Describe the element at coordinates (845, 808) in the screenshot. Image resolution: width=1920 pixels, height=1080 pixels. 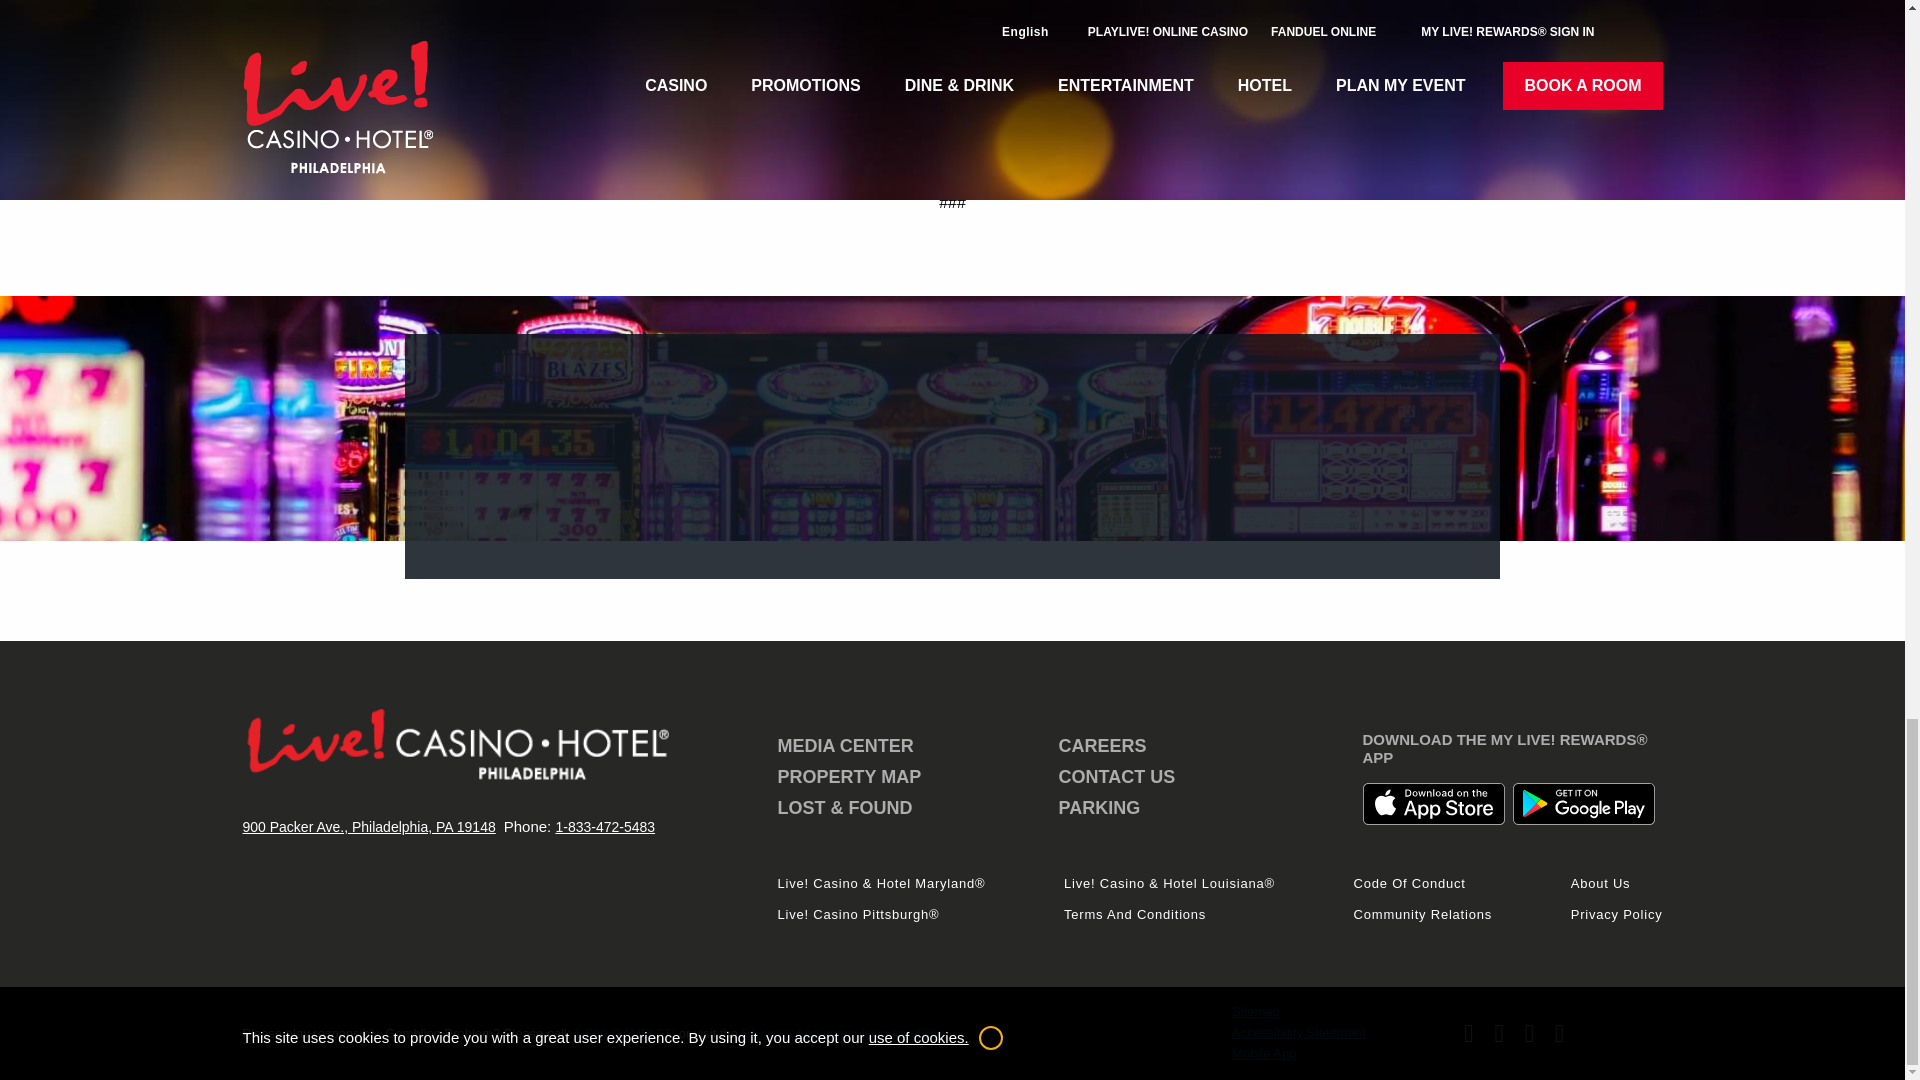
I see `Lost and Found` at that location.